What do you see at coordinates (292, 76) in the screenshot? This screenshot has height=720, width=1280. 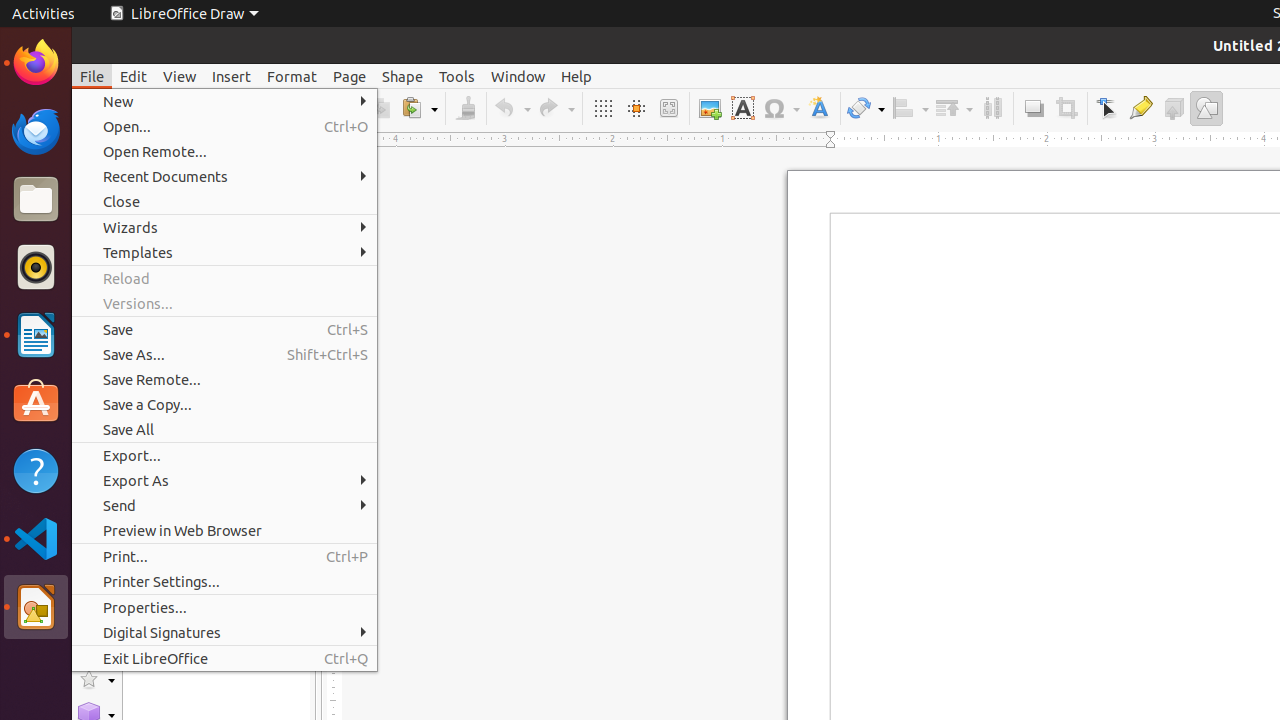 I see `Format` at bounding box center [292, 76].